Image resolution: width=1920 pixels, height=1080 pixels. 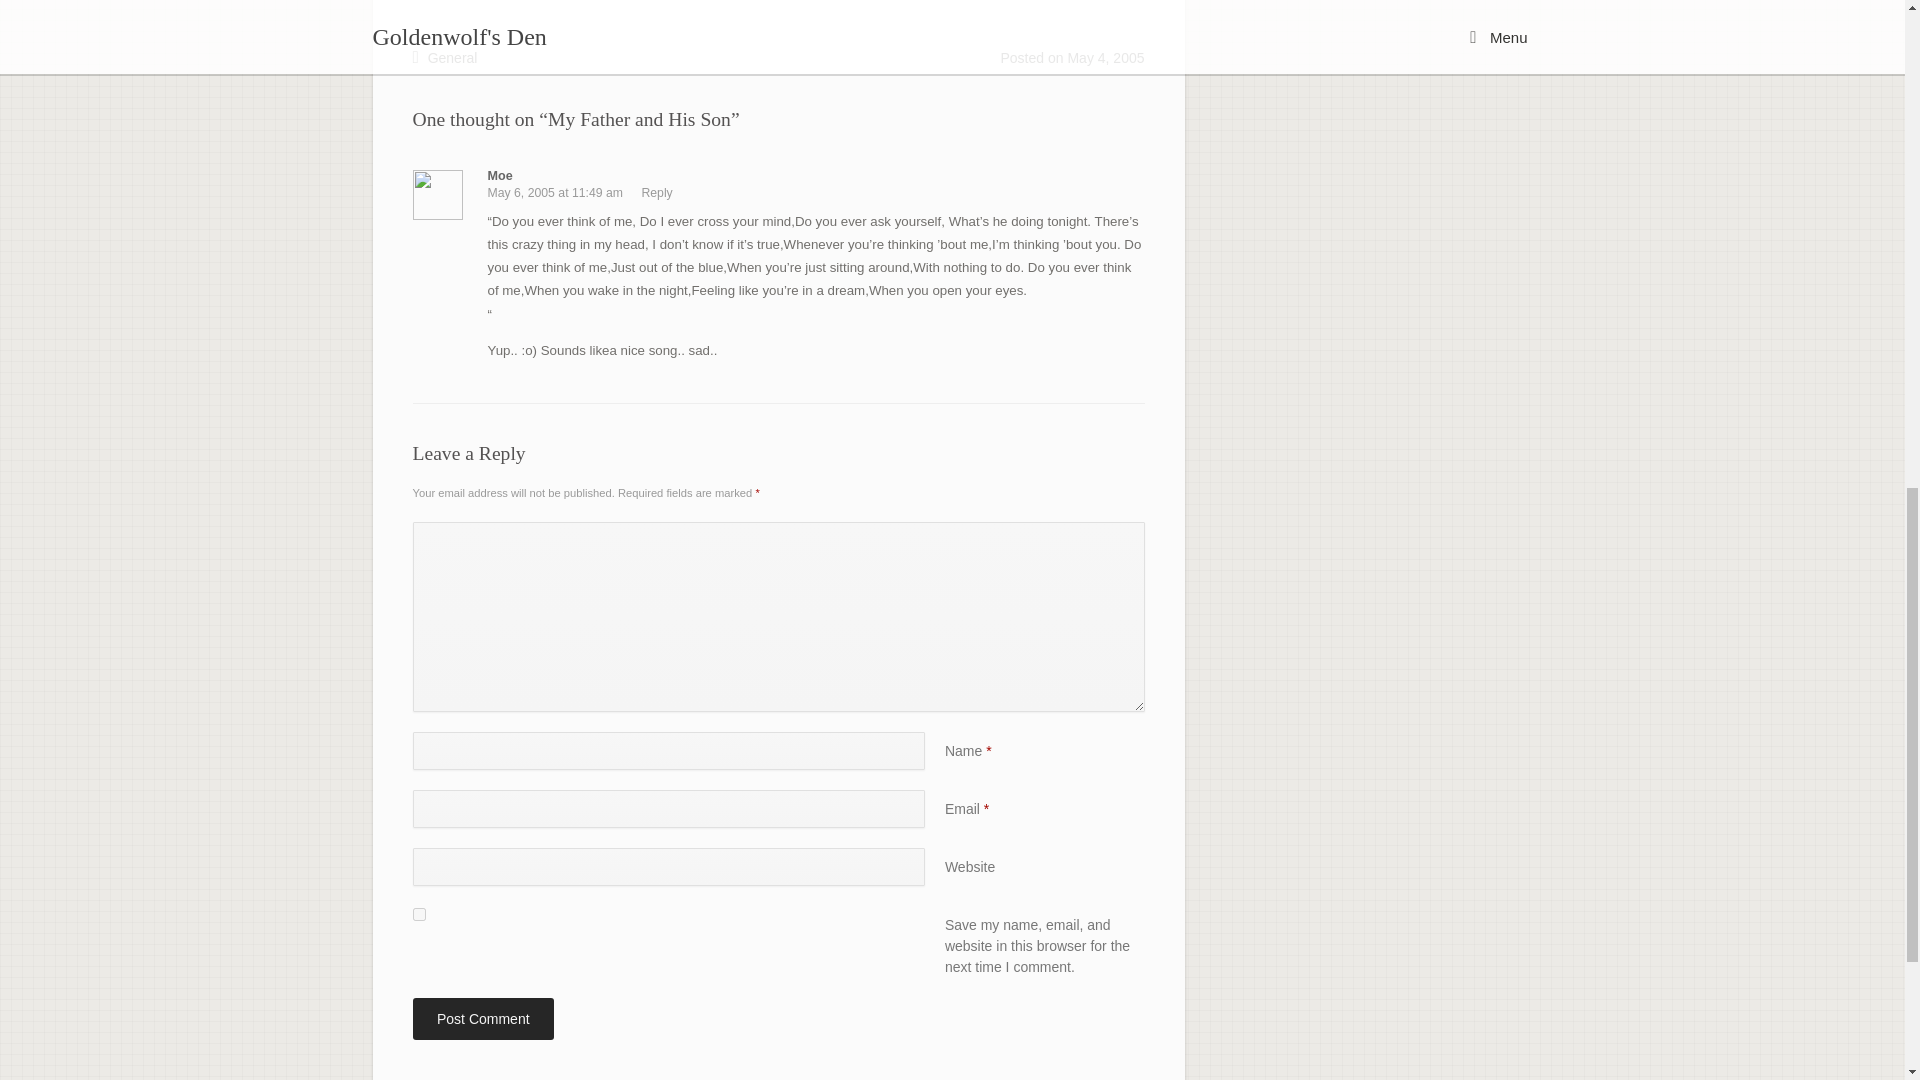 What do you see at coordinates (453, 57) in the screenshot?
I see `General` at bounding box center [453, 57].